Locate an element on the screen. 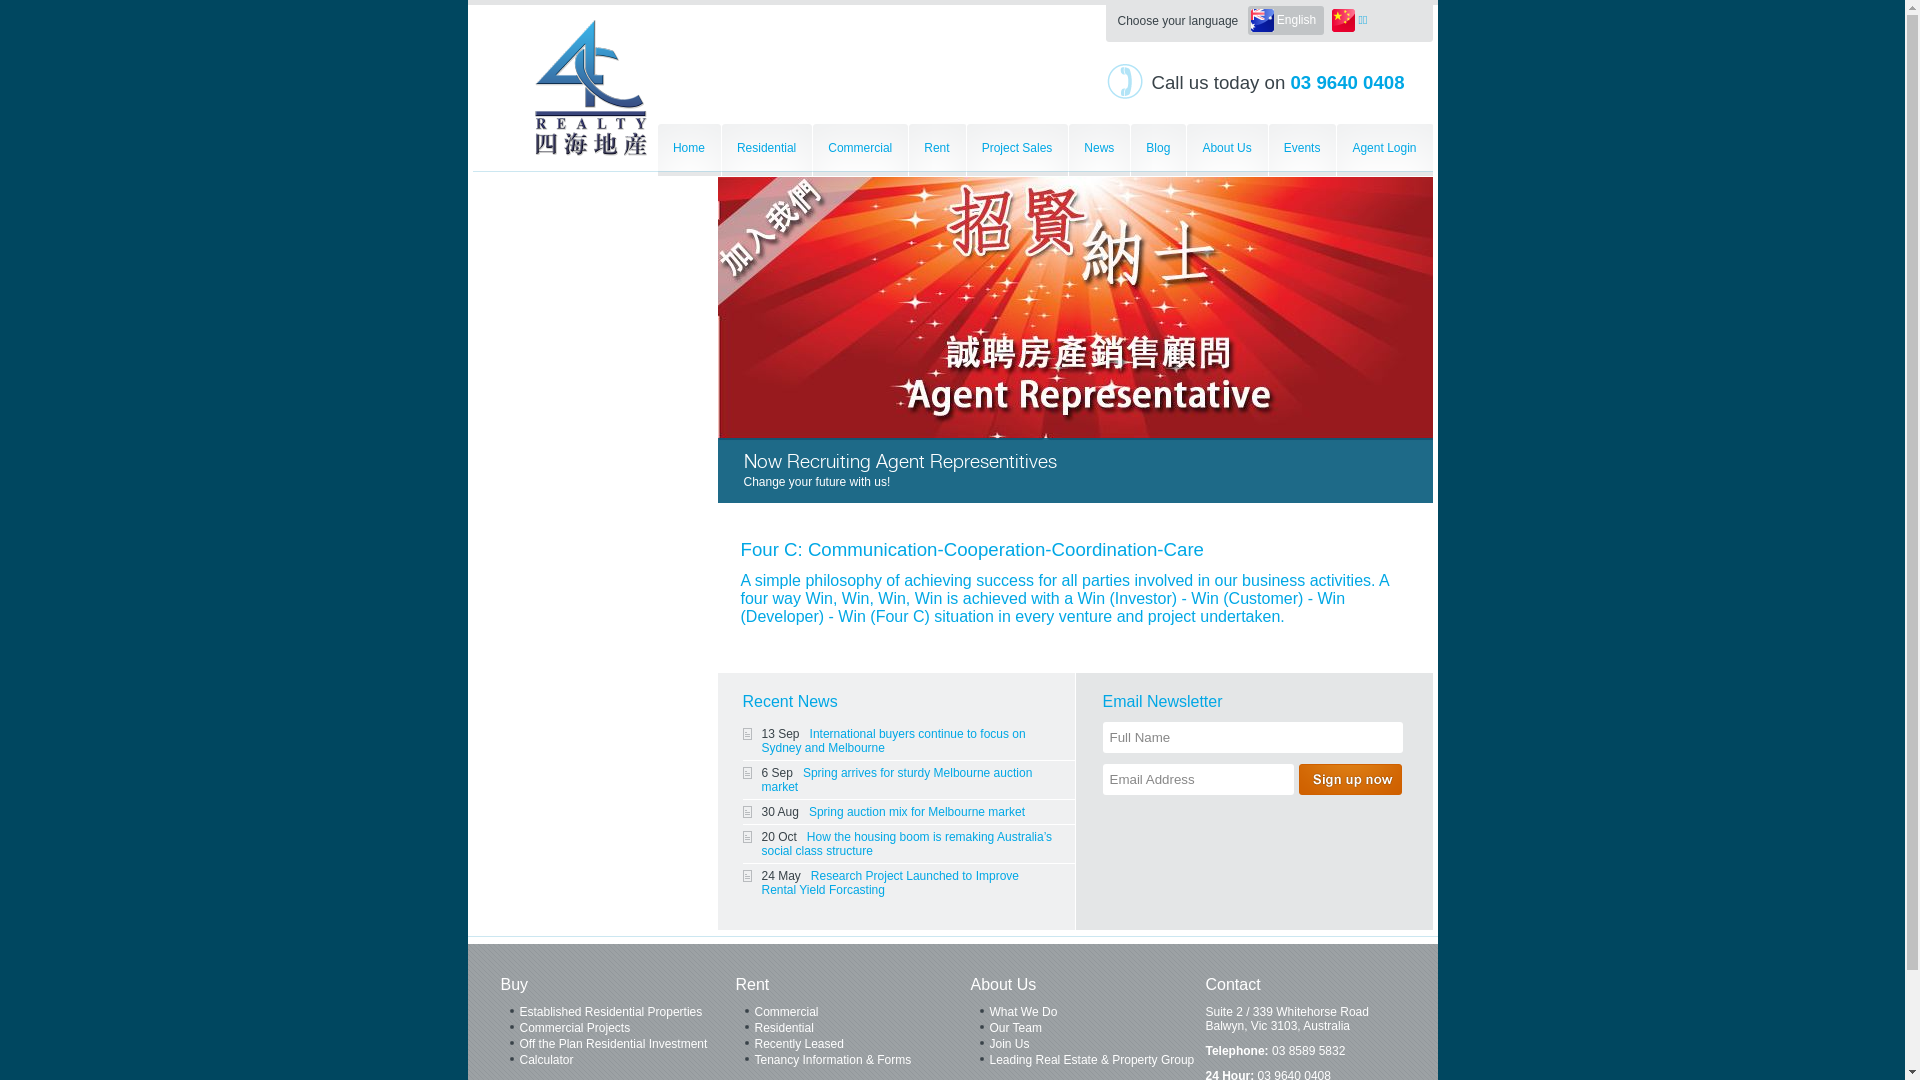 The width and height of the screenshot is (1920, 1080). Agent Login is located at coordinates (1384, 150).